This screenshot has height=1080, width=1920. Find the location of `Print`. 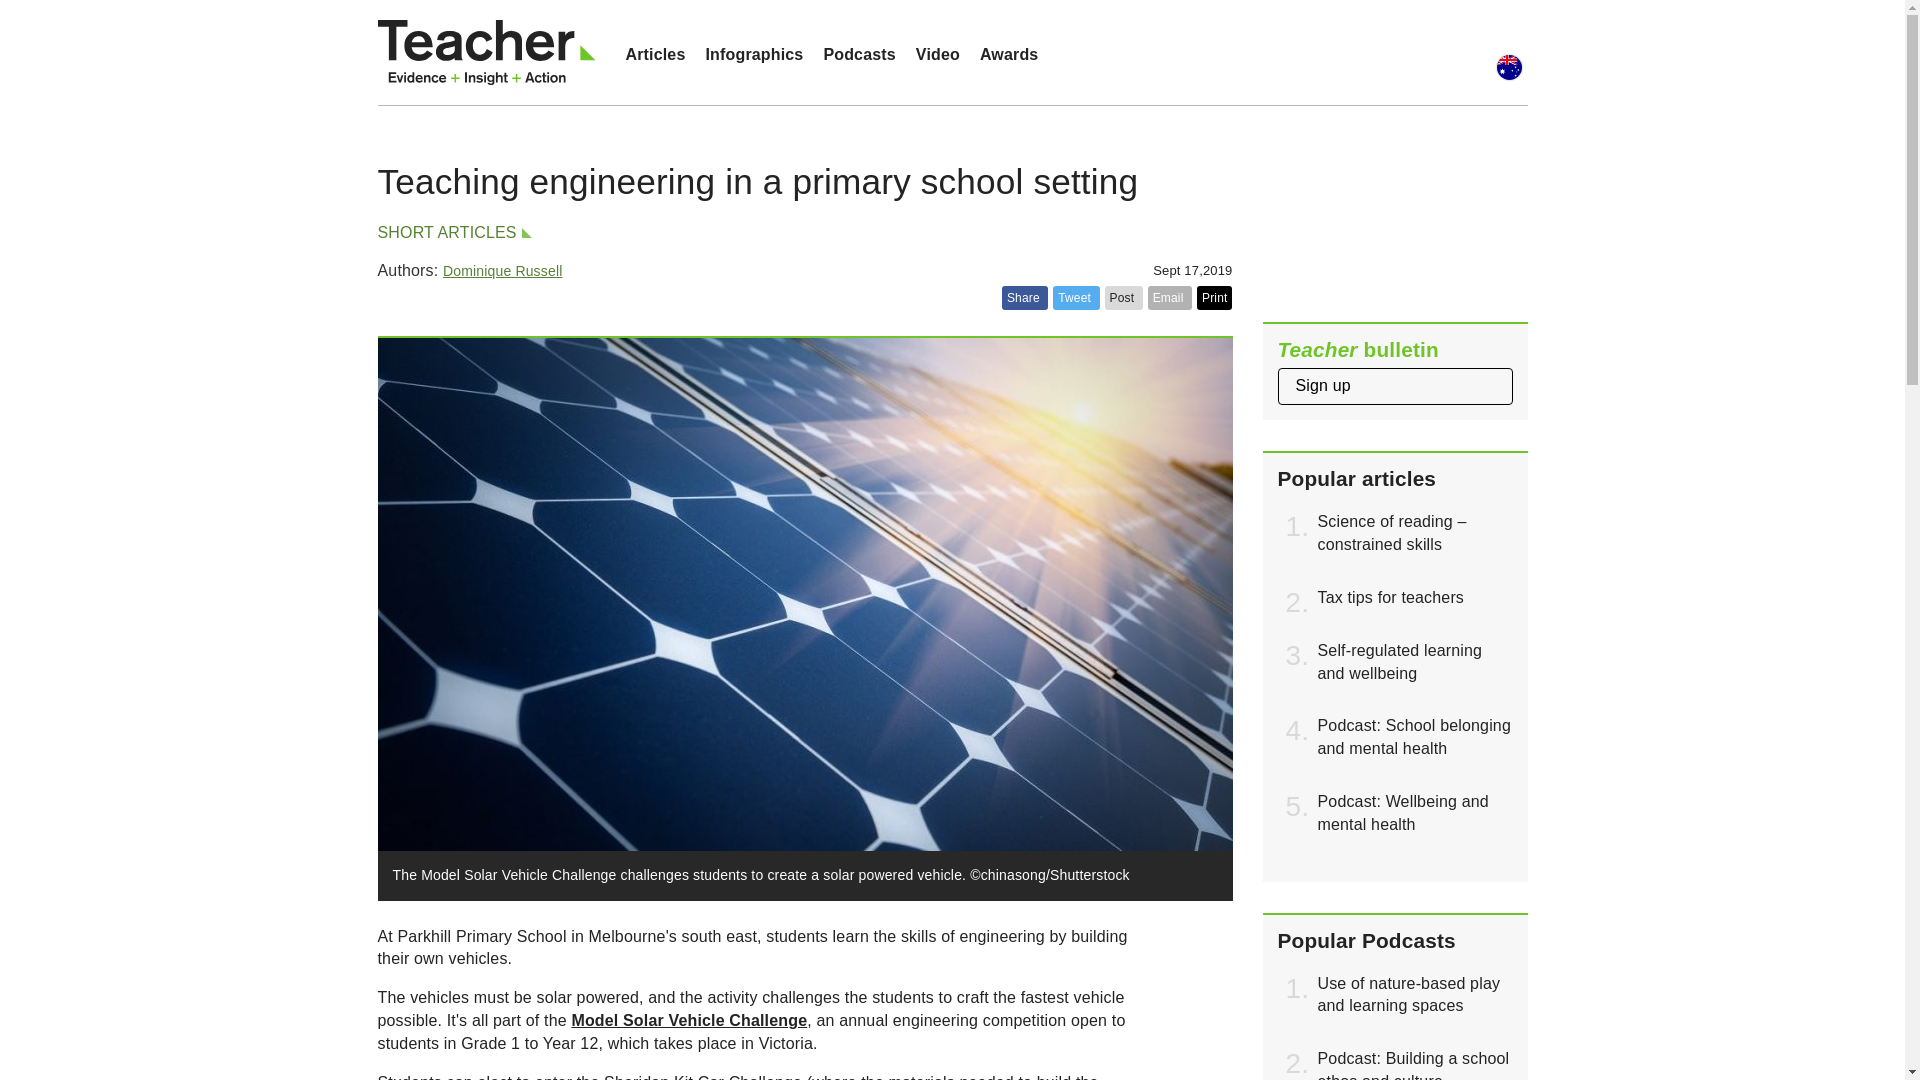

Print is located at coordinates (1214, 298).